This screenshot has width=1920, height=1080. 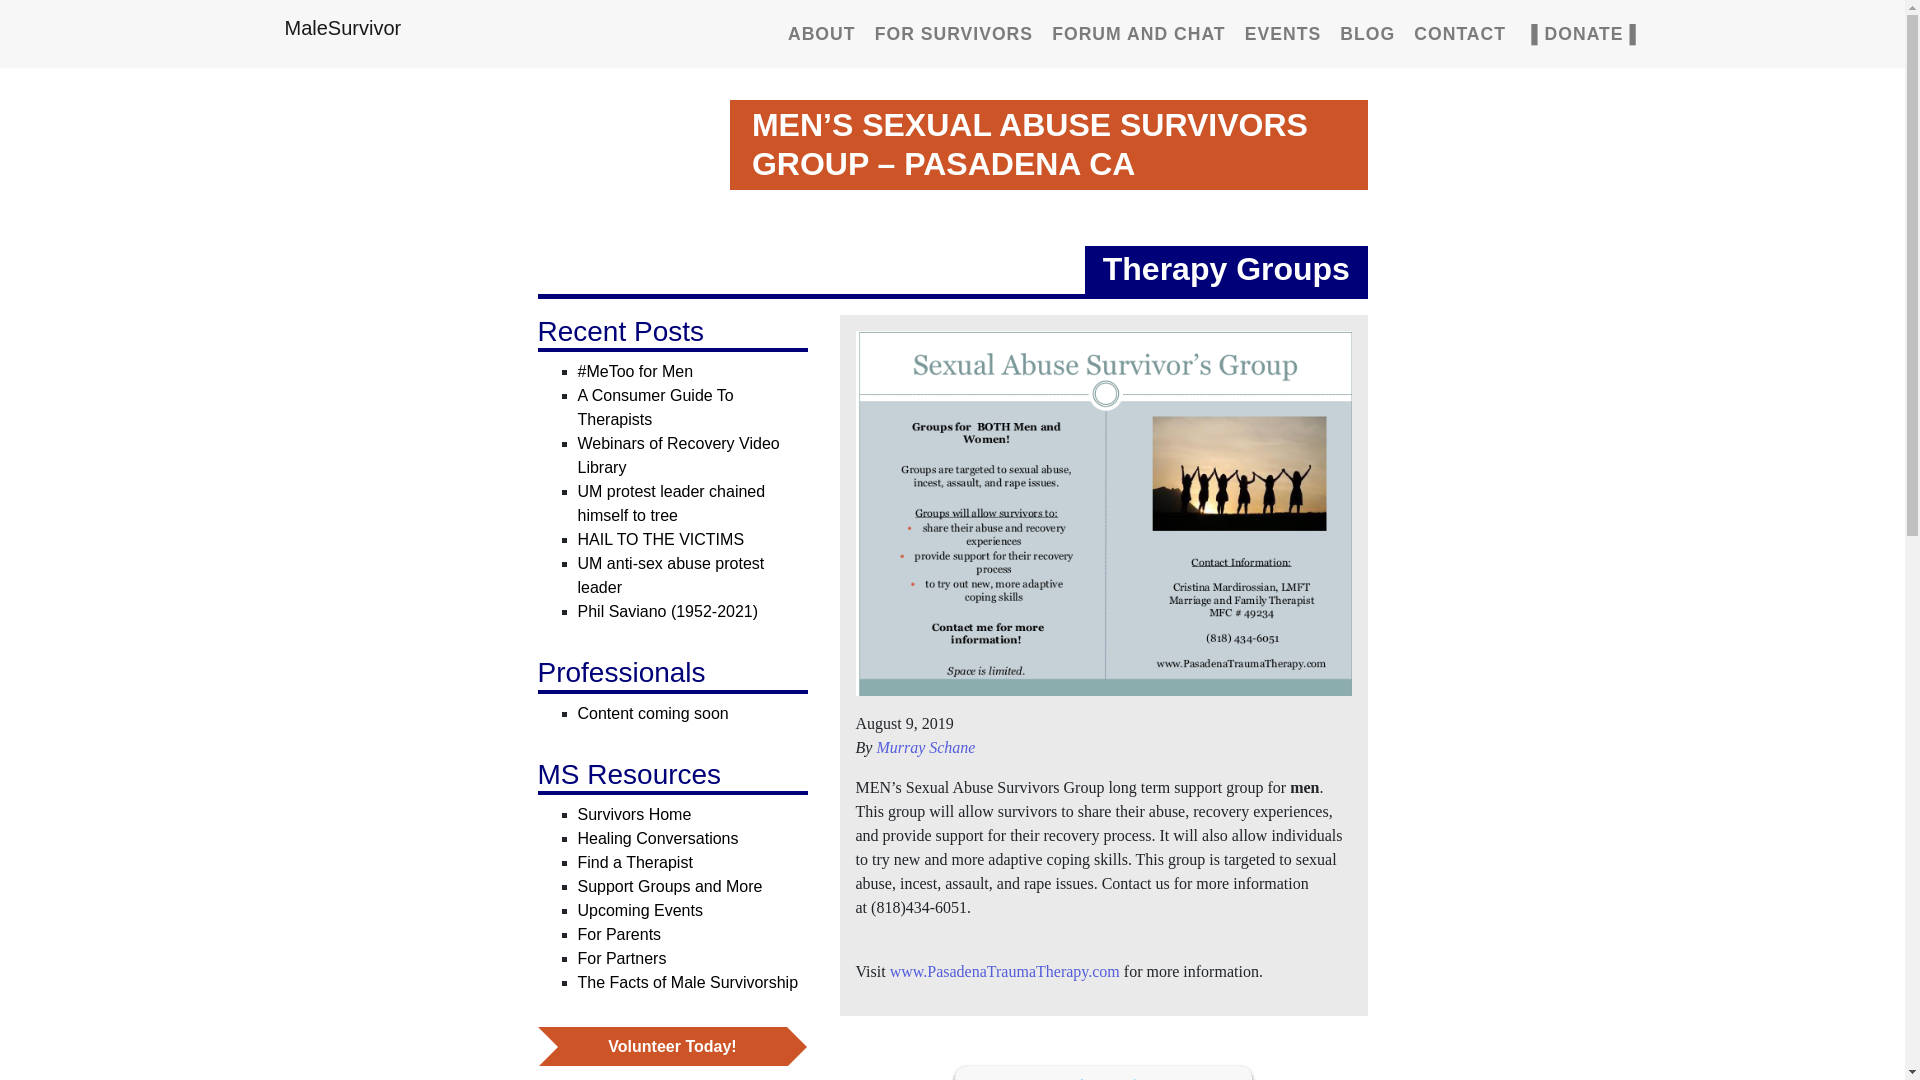 I want to click on Support Groups and More, so click(x=670, y=886).